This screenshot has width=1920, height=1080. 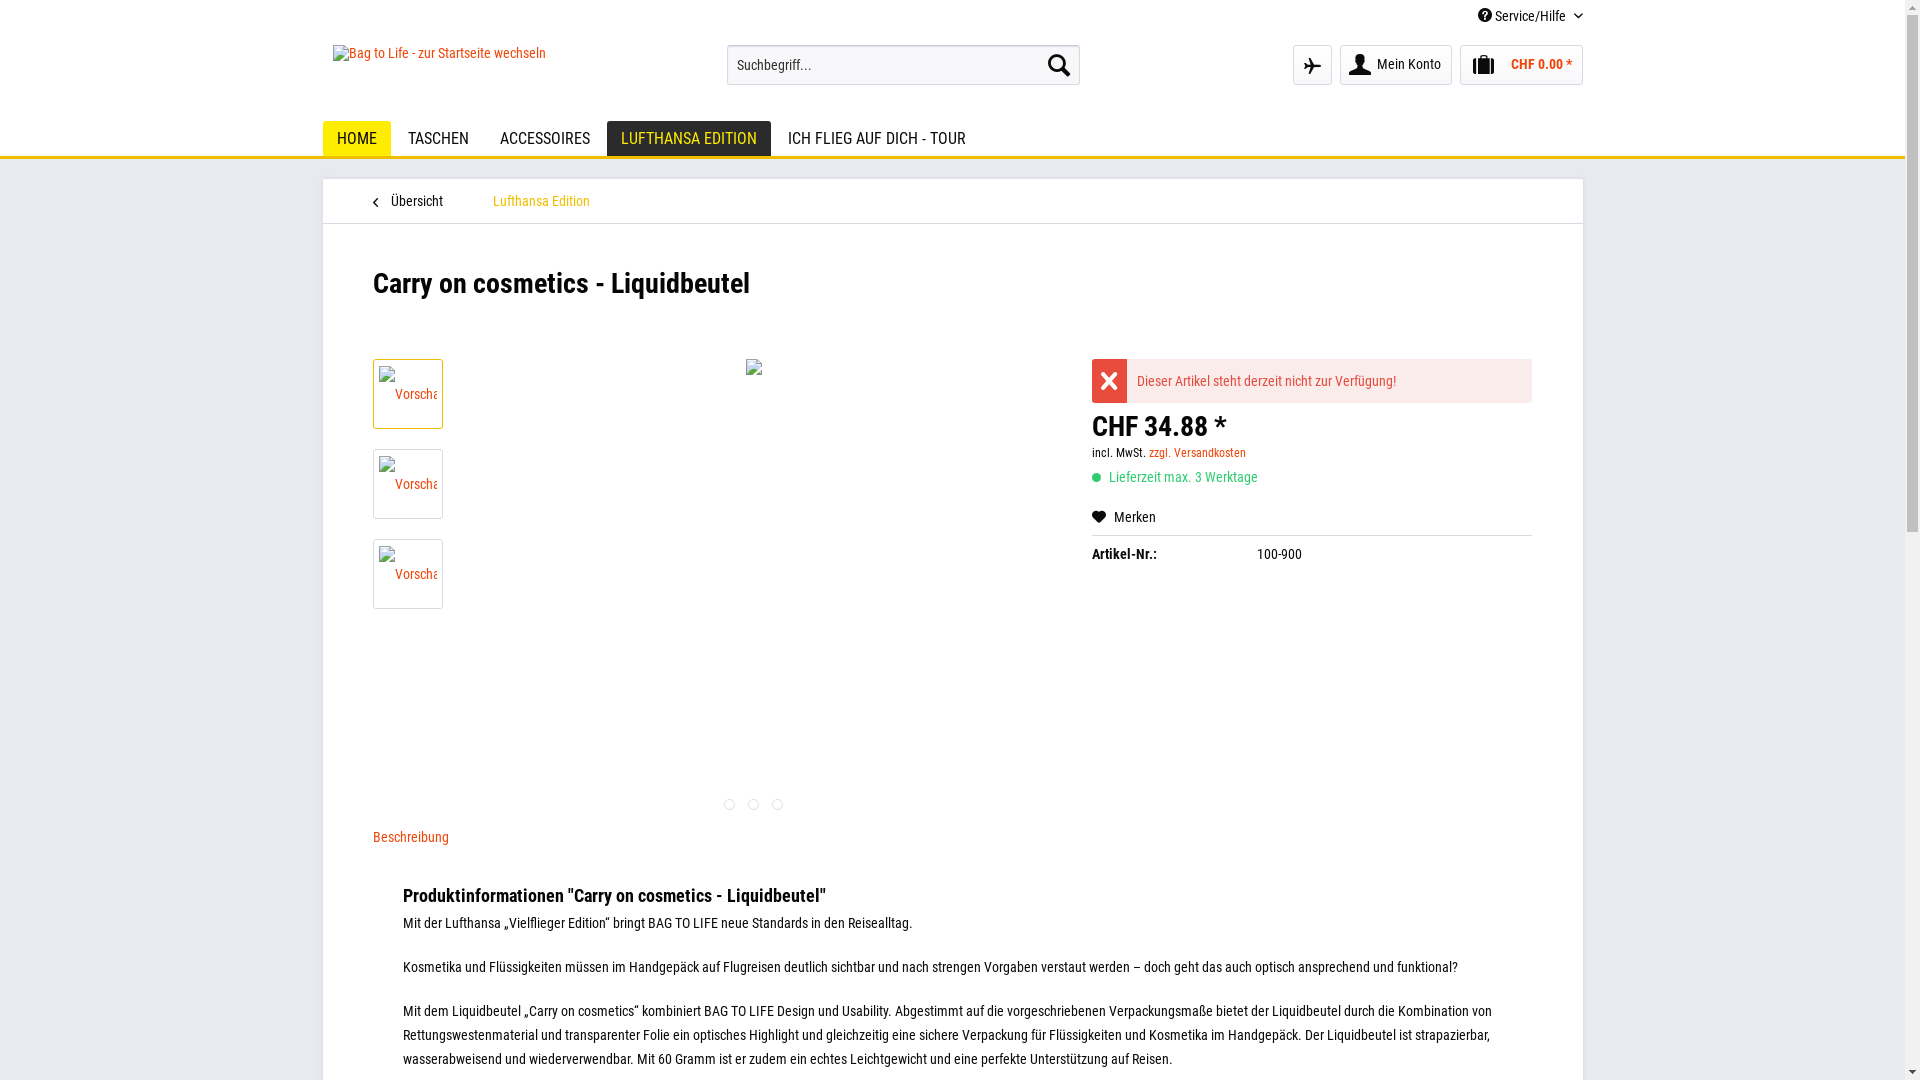 What do you see at coordinates (1396, 65) in the screenshot?
I see `Mein Konto` at bounding box center [1396, 65].